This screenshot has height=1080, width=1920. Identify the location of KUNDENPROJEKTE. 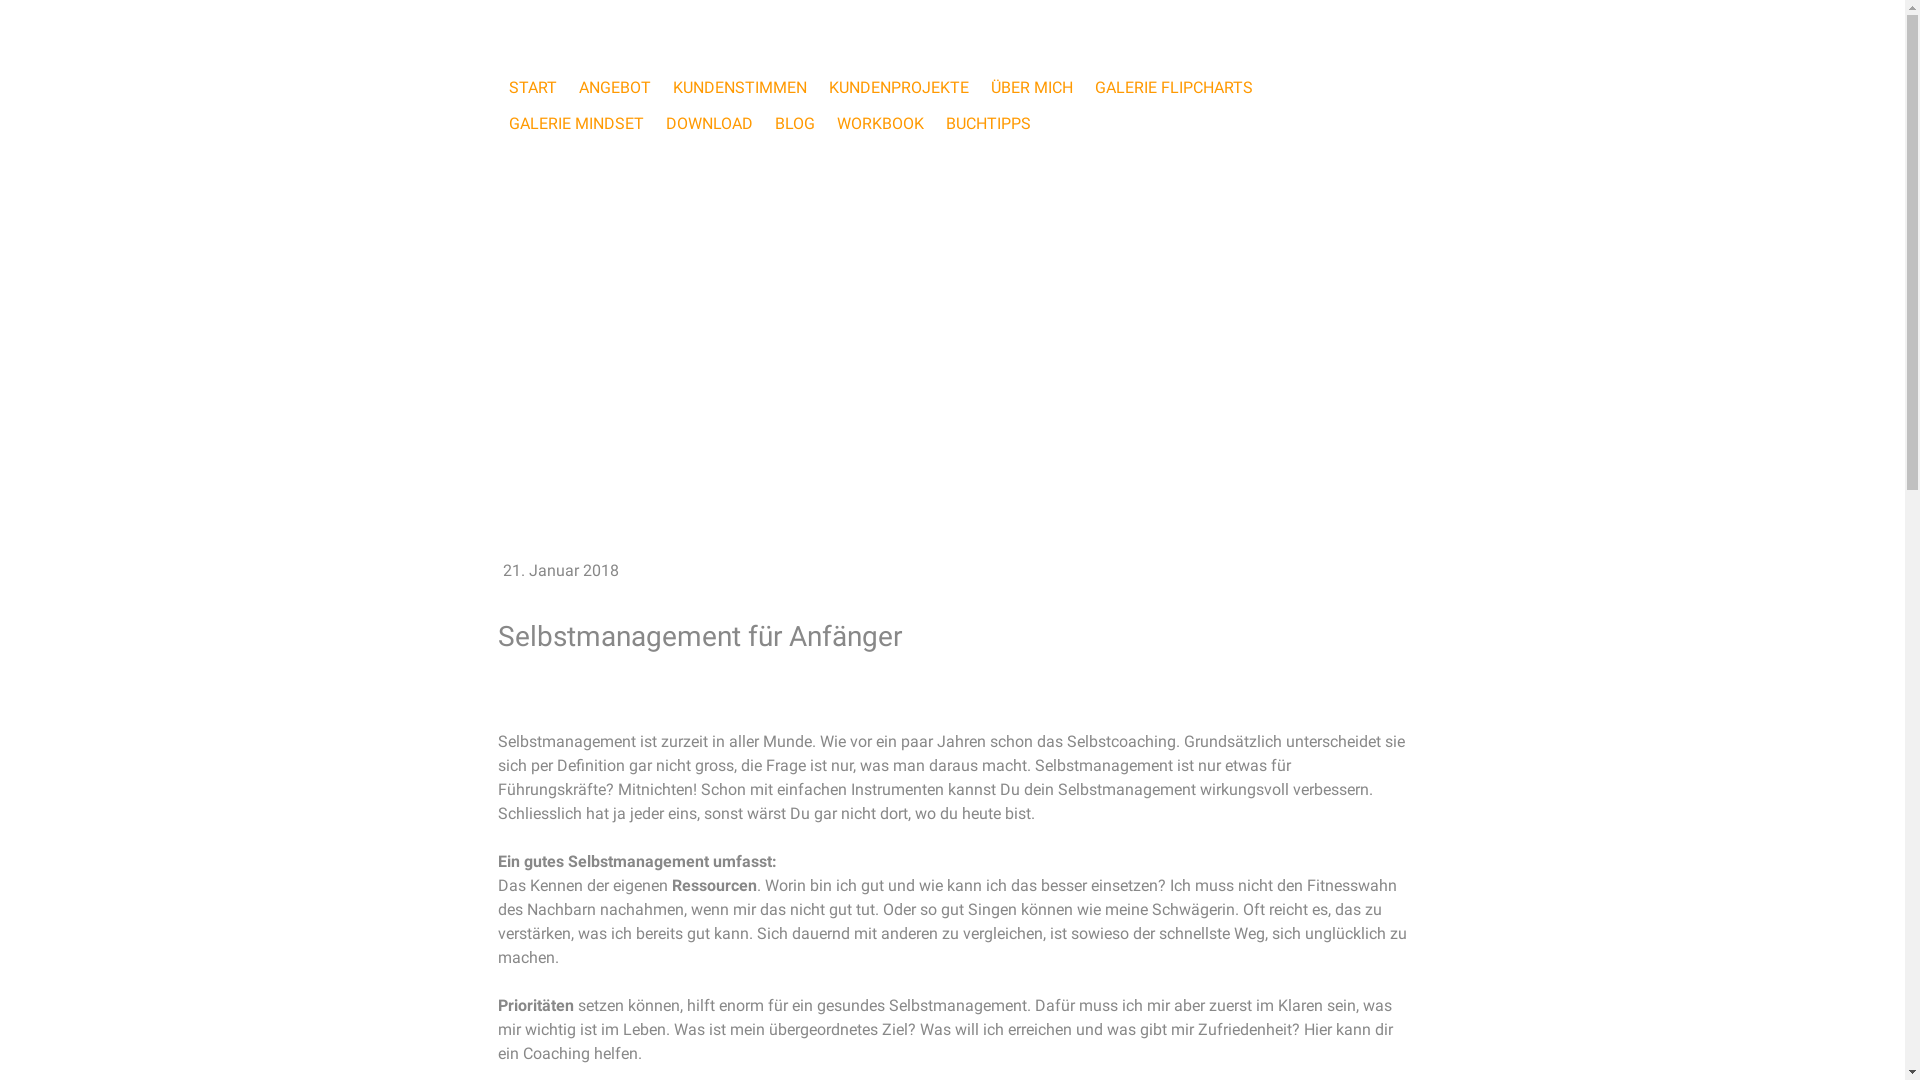
(898, 88).